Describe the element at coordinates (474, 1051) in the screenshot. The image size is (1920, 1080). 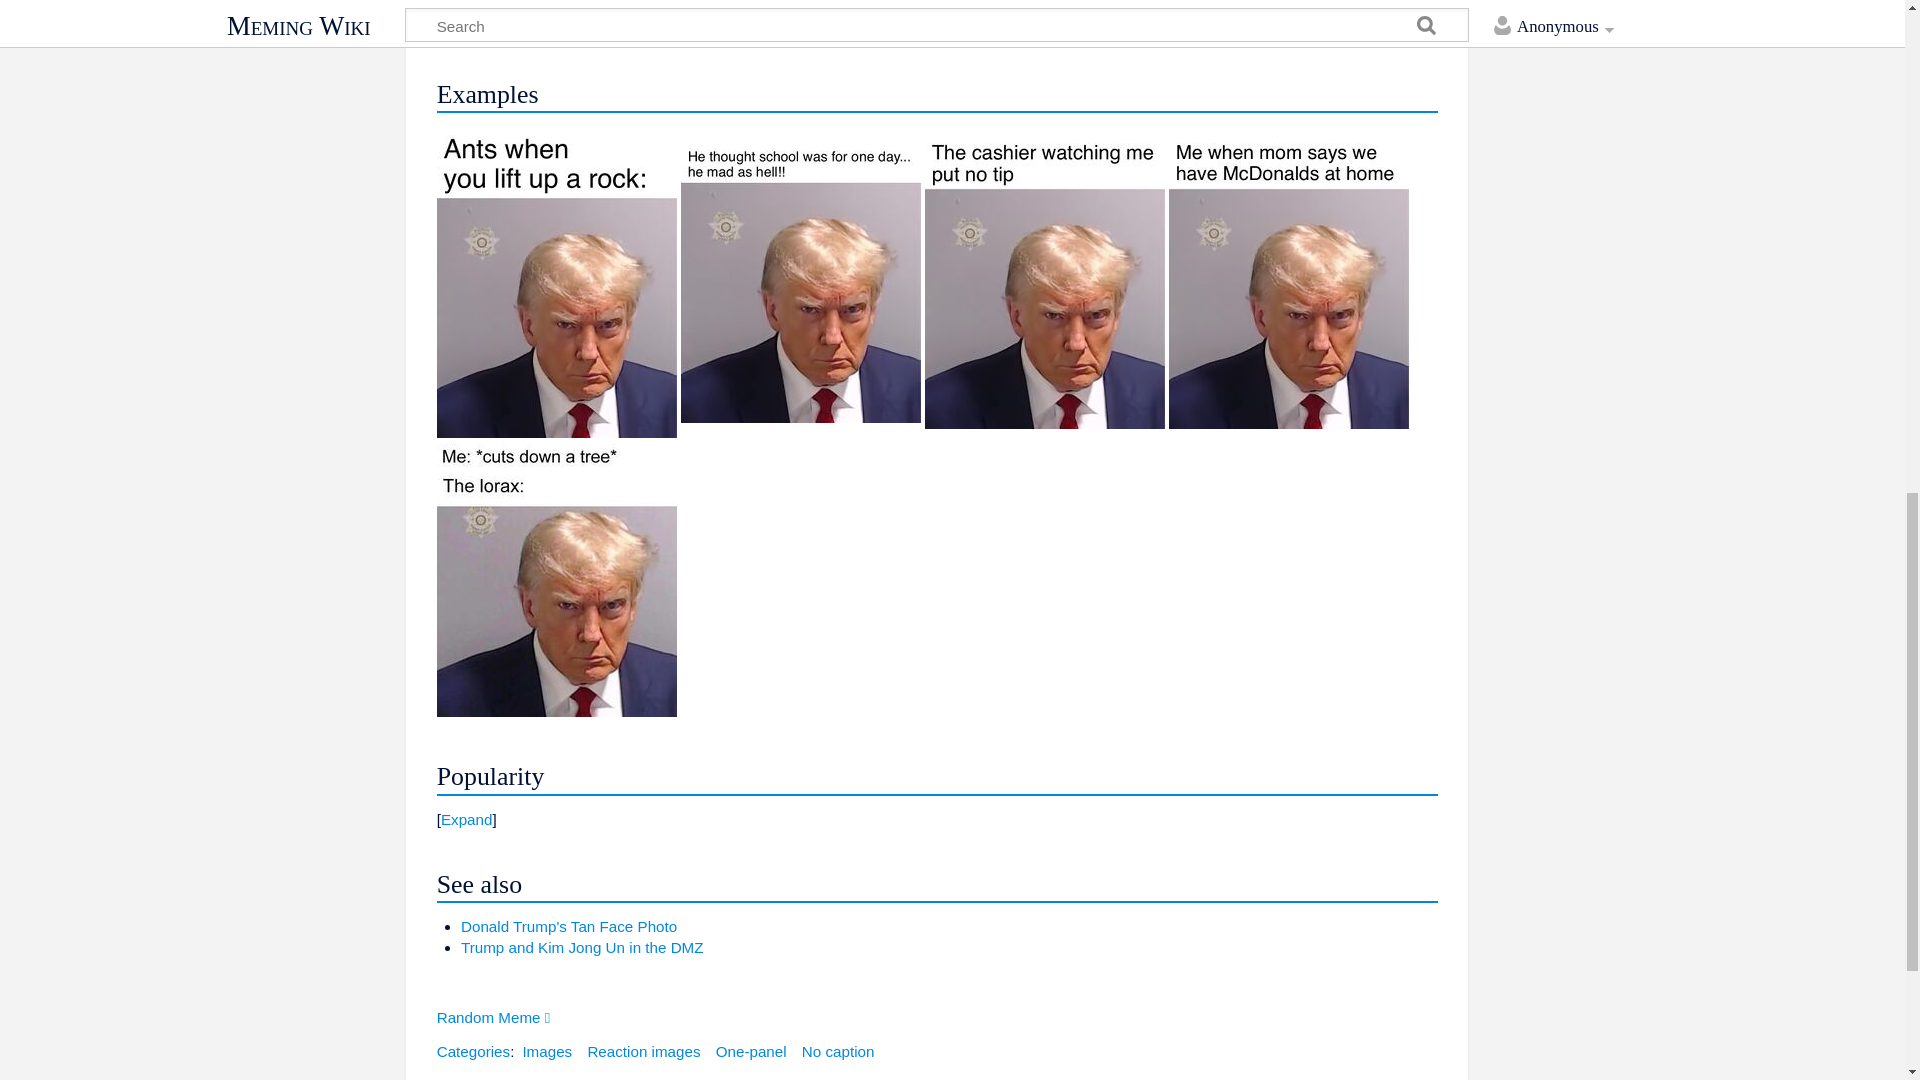
I see `Categories` at that location.